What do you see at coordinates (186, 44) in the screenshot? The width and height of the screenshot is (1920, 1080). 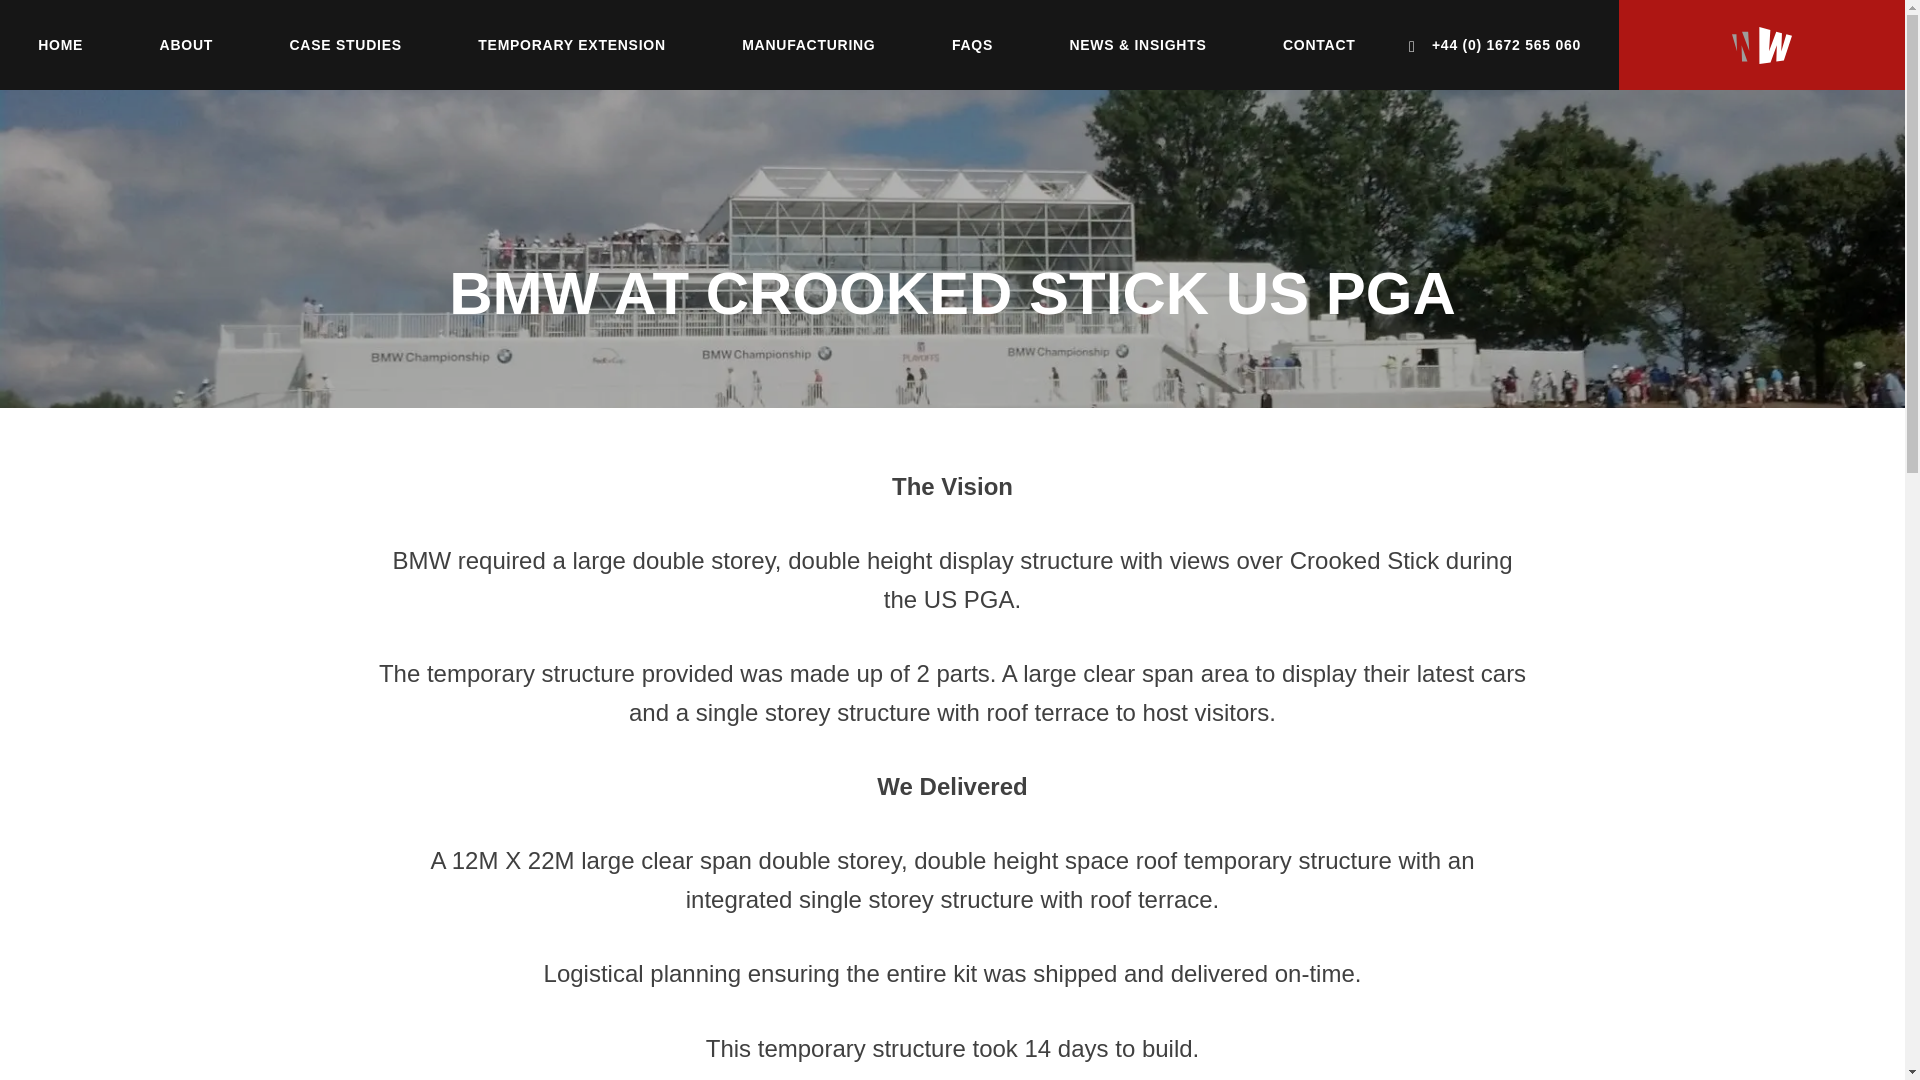 I see `ABOUT` at bounding box center [186, 44].